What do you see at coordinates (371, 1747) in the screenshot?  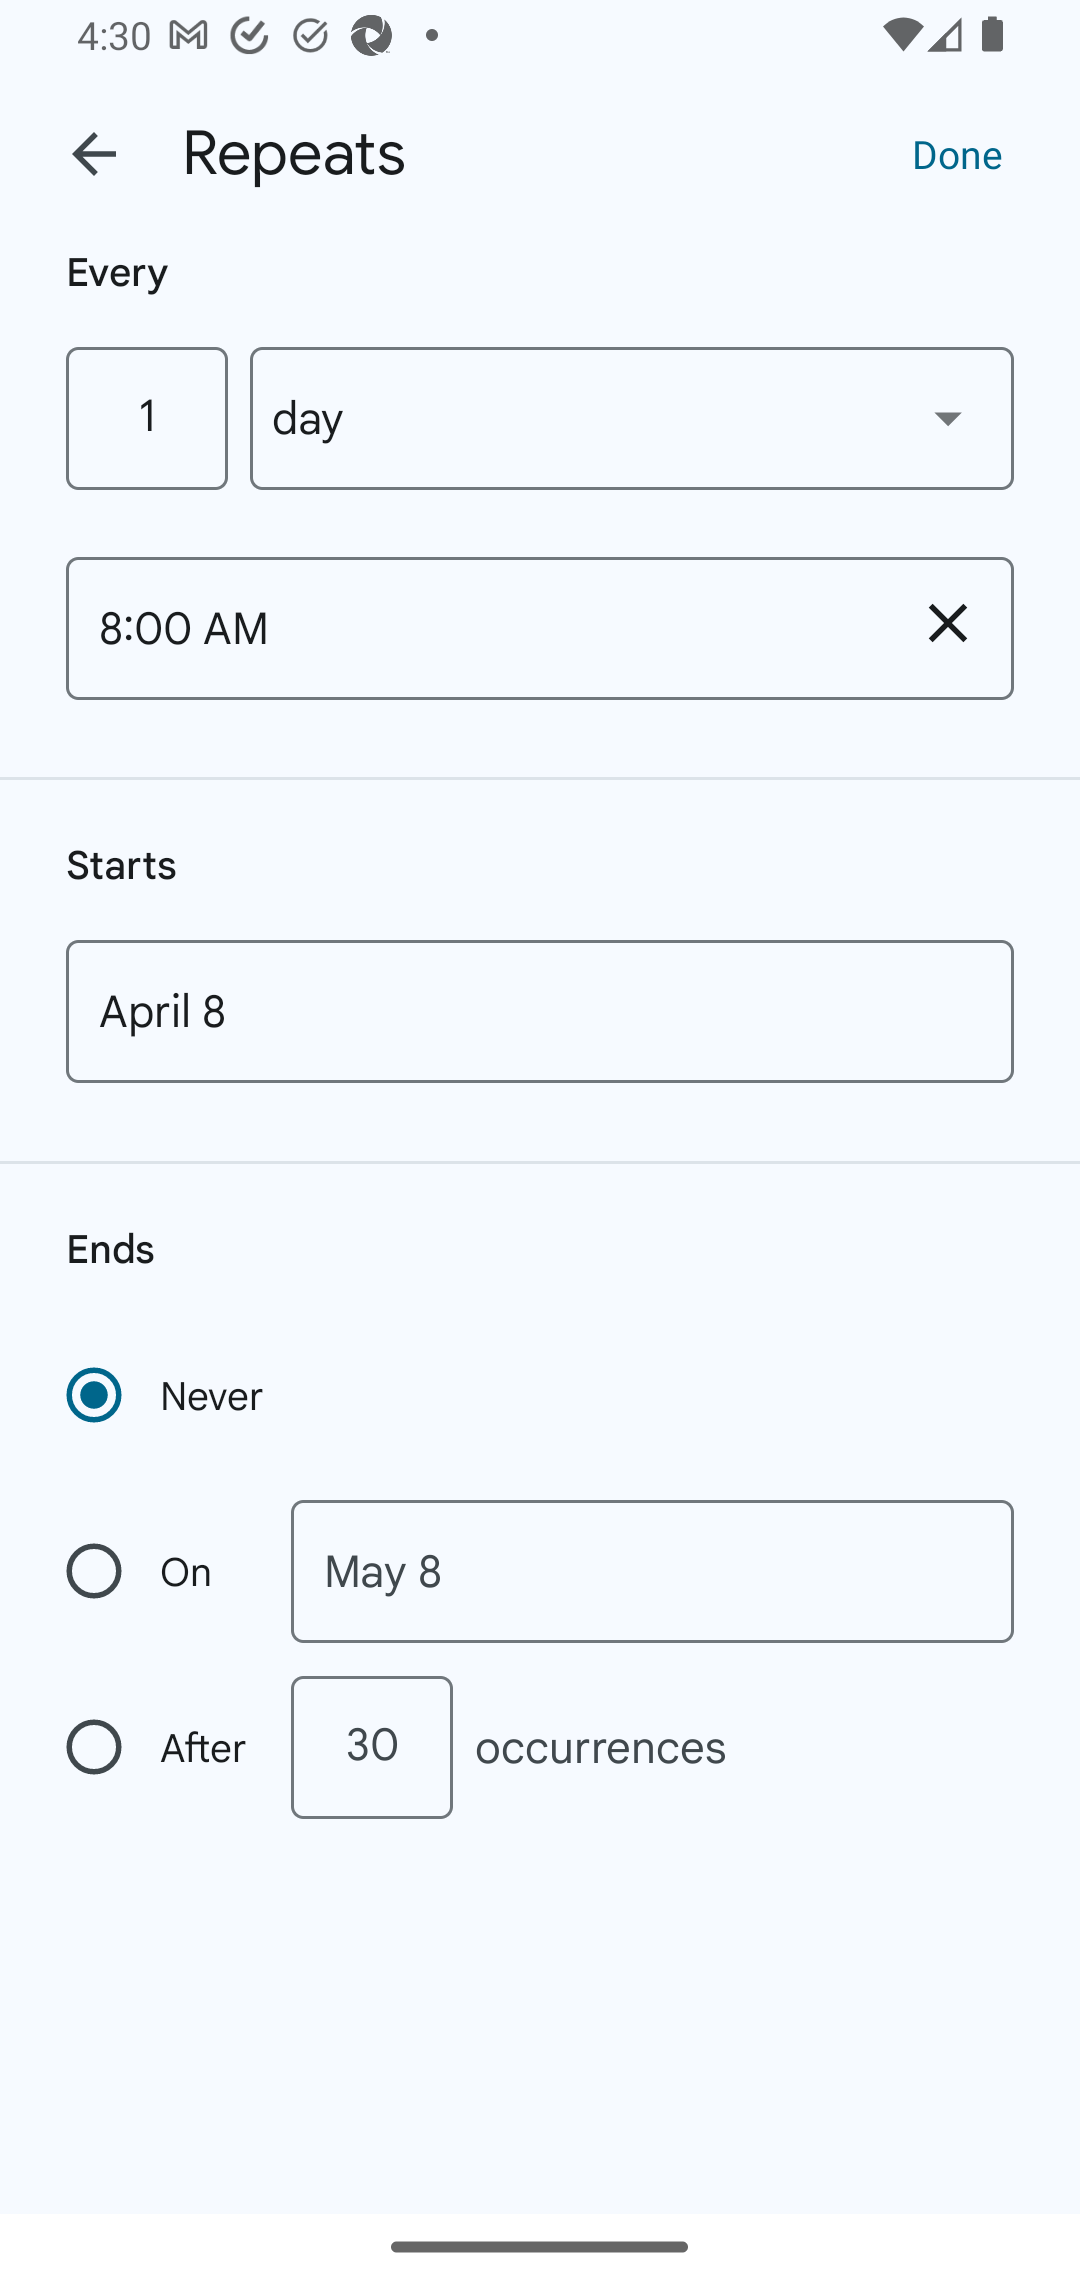 I see `30` at bounding box center [371, 1747].